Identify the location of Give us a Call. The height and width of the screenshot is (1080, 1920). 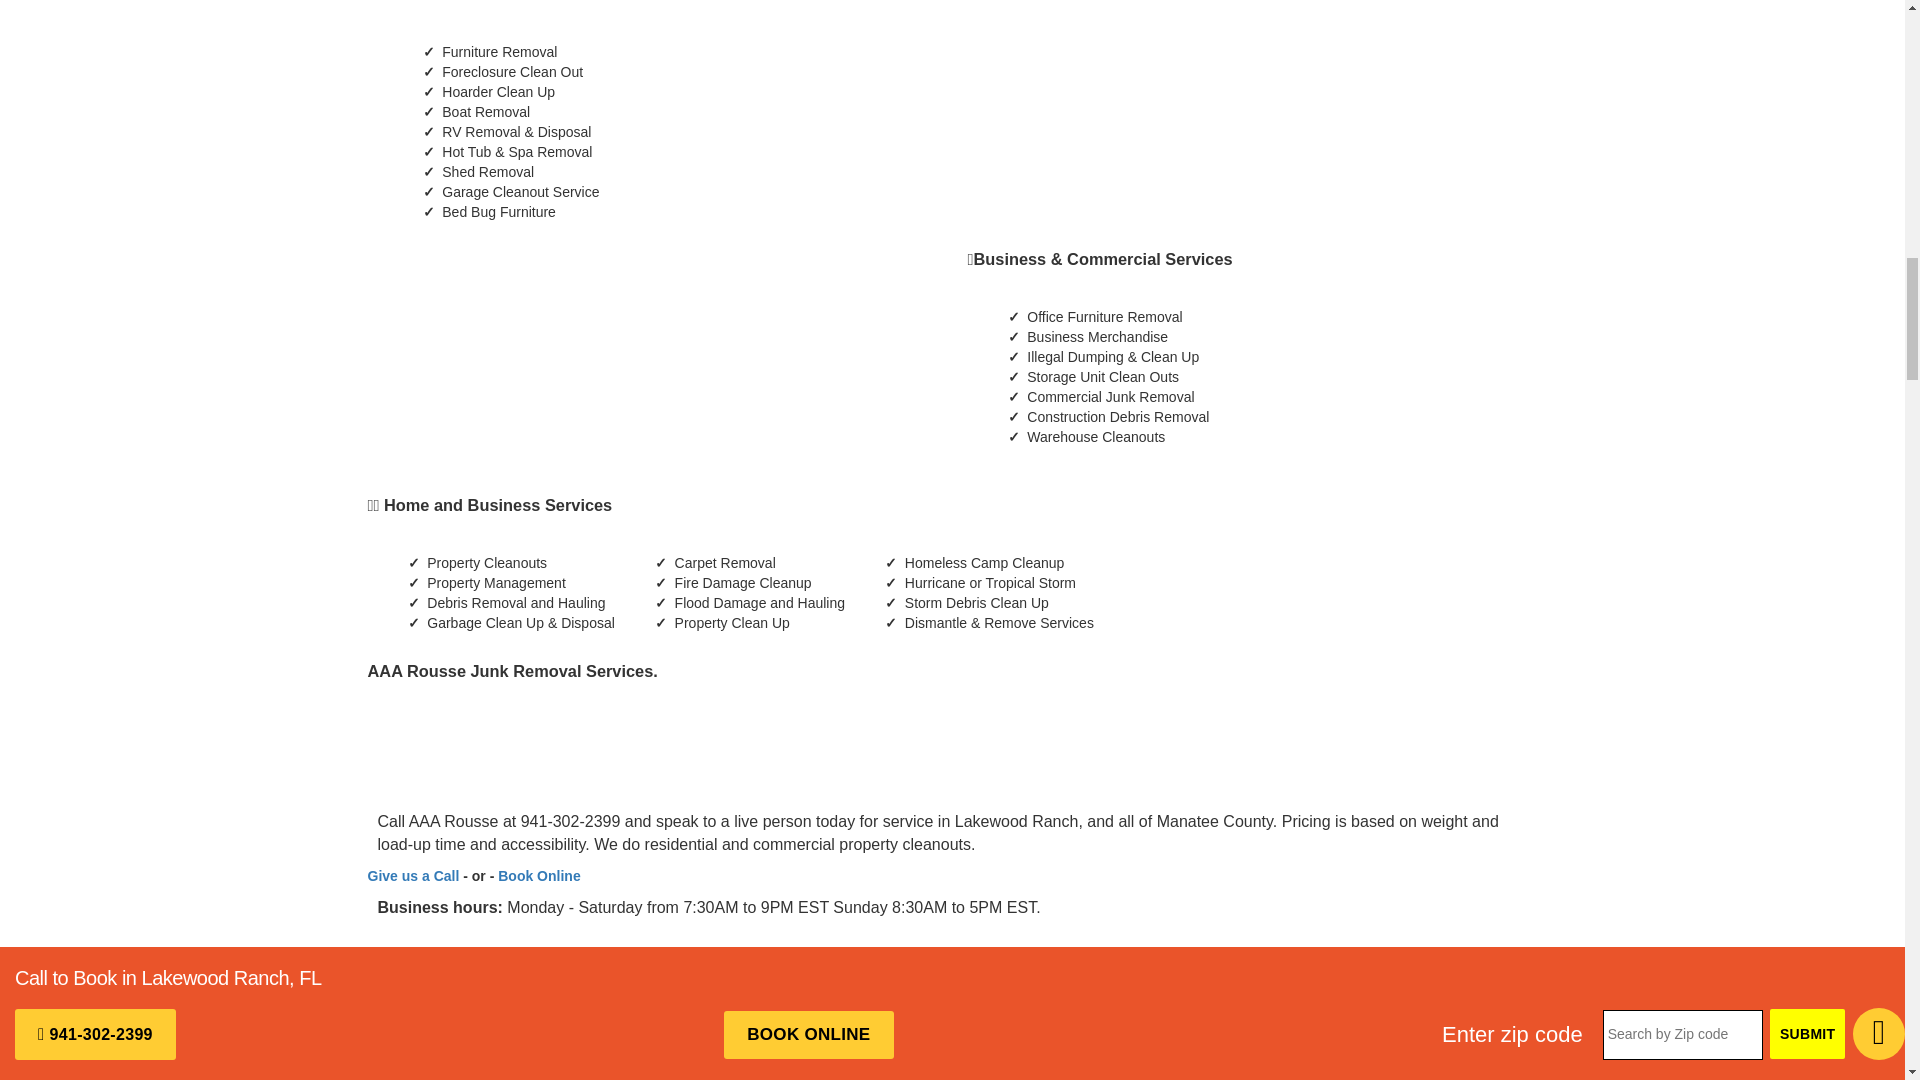
(414, 876).